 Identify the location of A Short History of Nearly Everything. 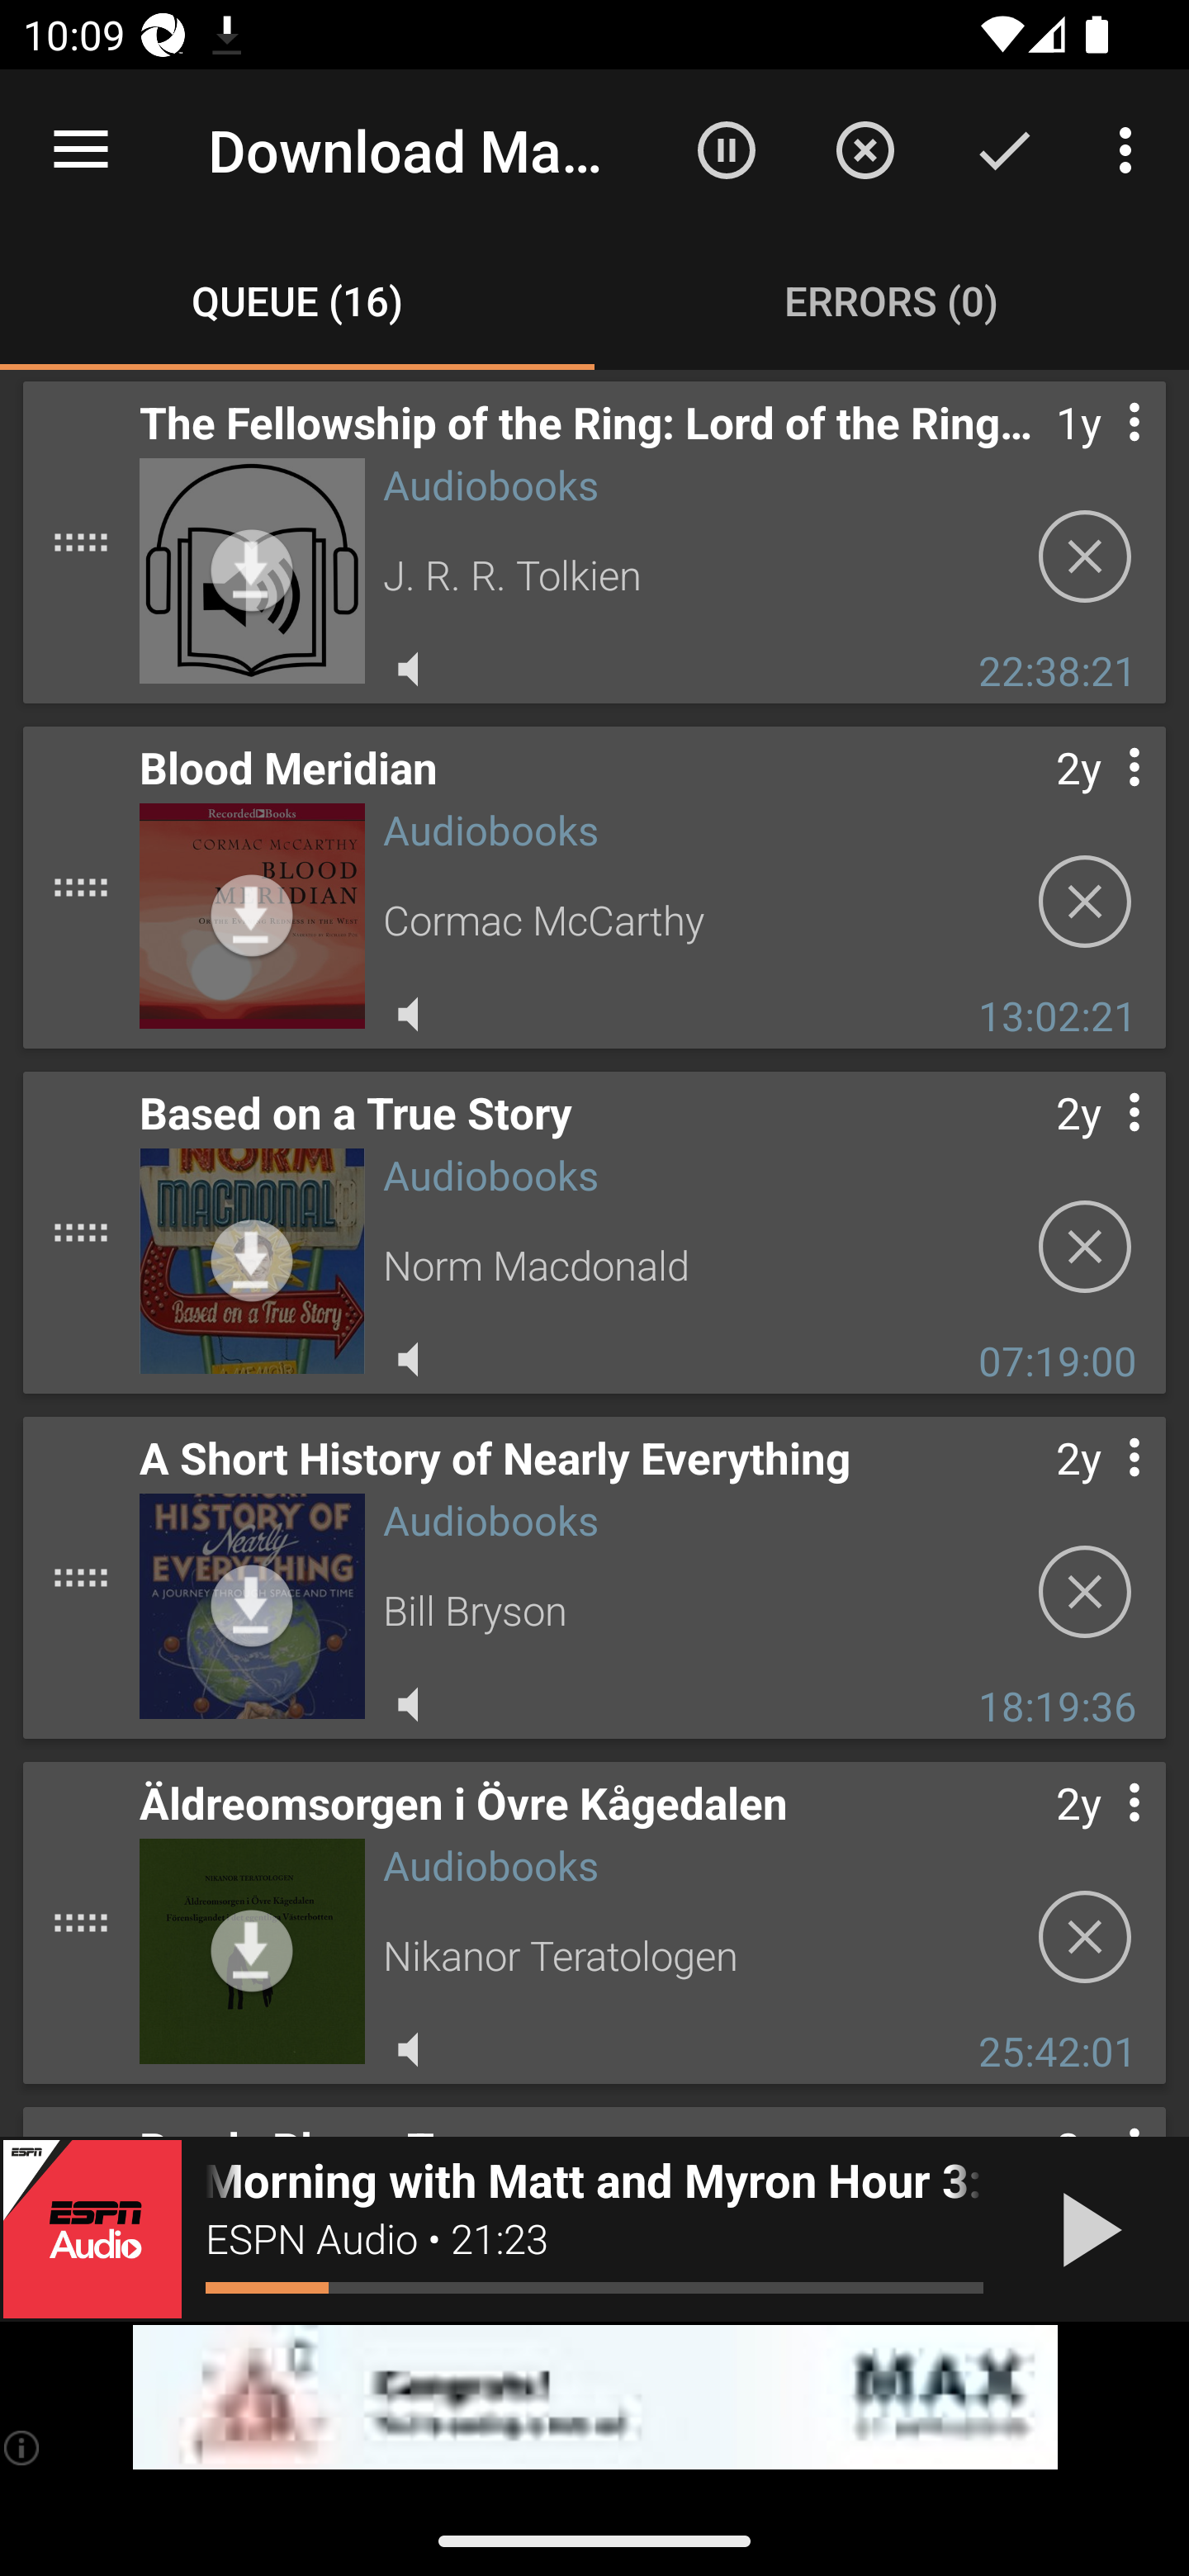
(252, 1606).